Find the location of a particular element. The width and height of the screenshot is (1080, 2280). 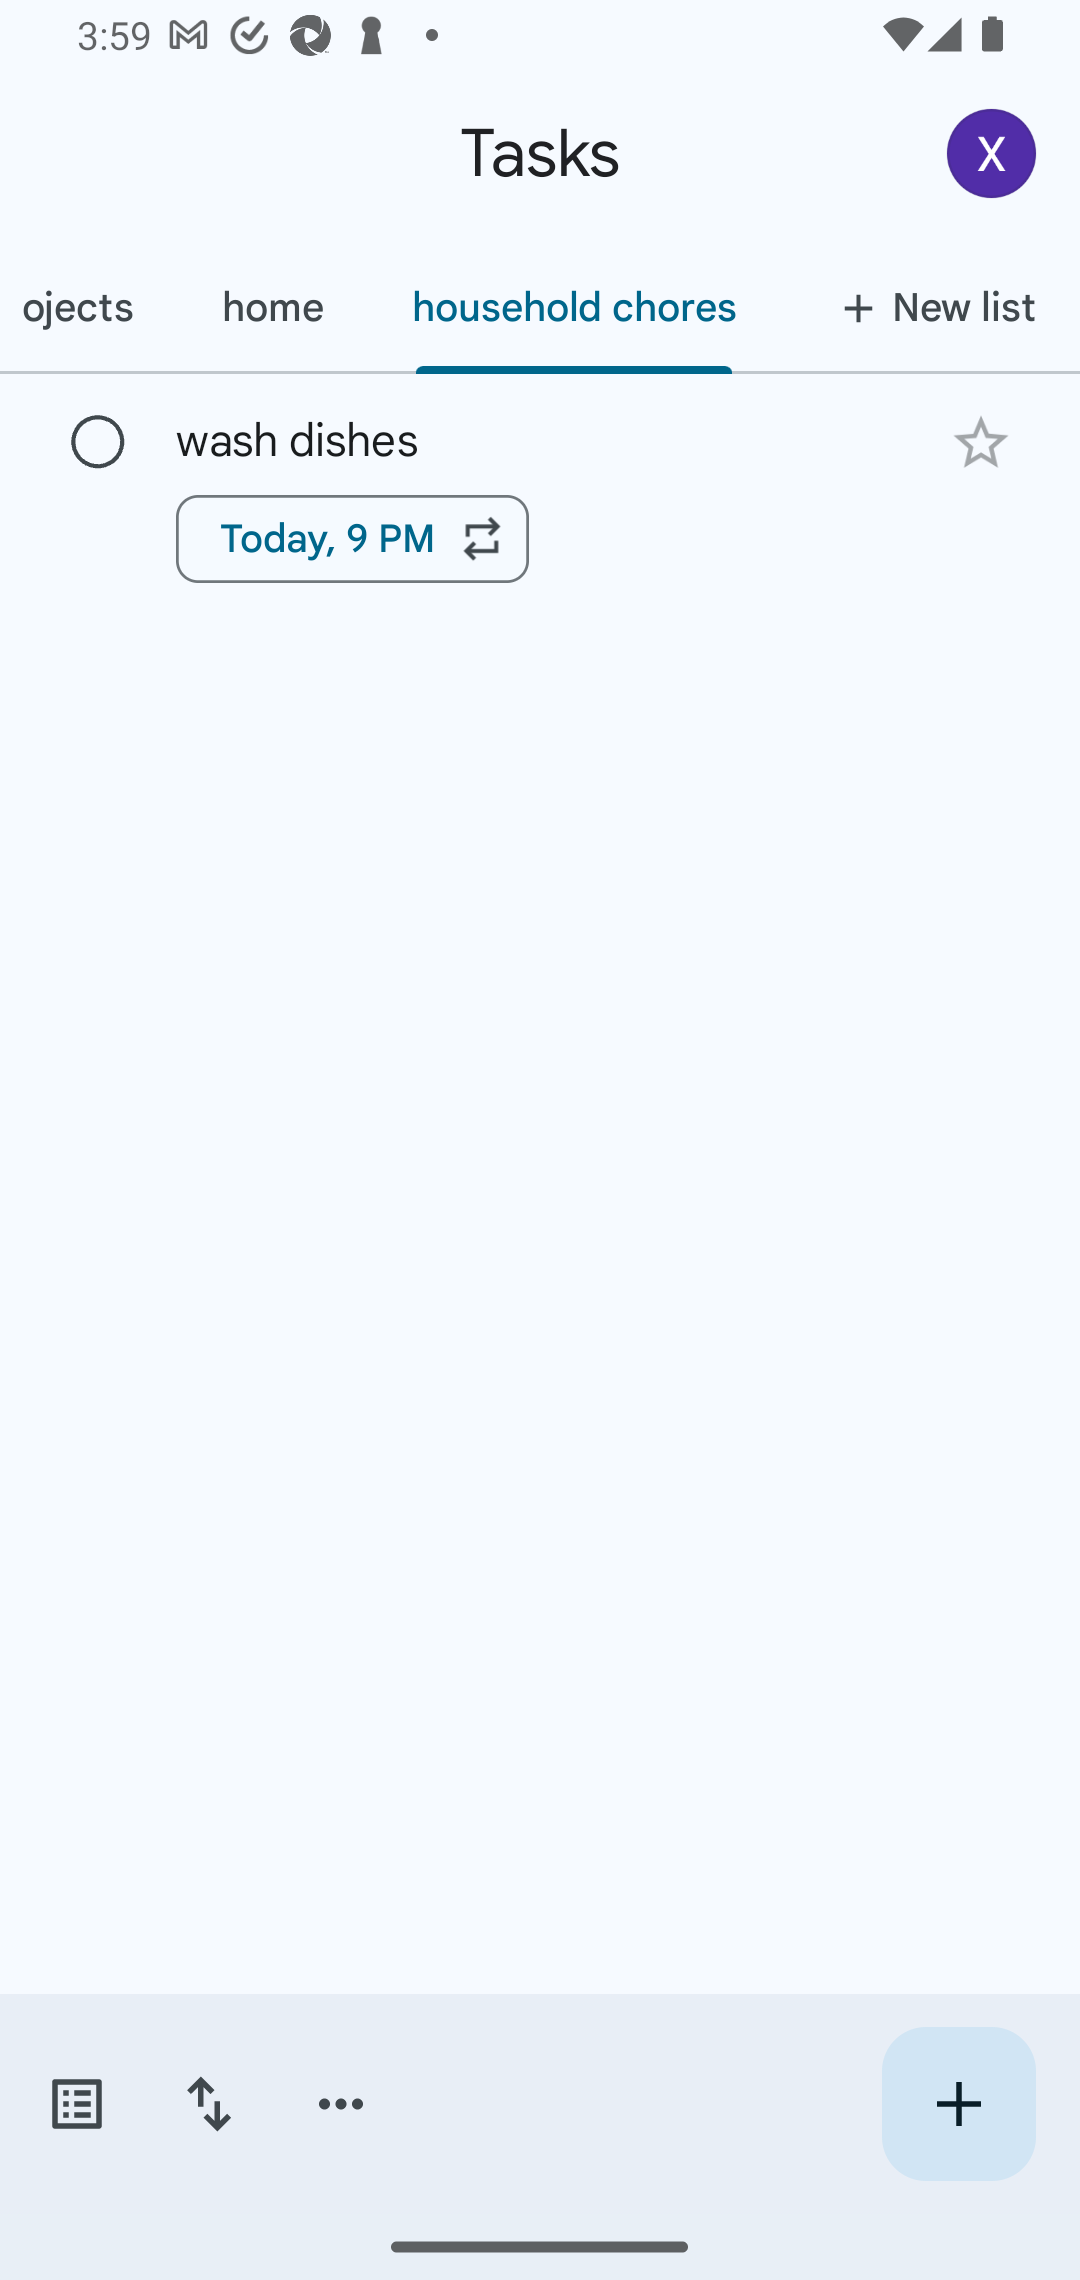

More options is located at coordinates (341, 2104).